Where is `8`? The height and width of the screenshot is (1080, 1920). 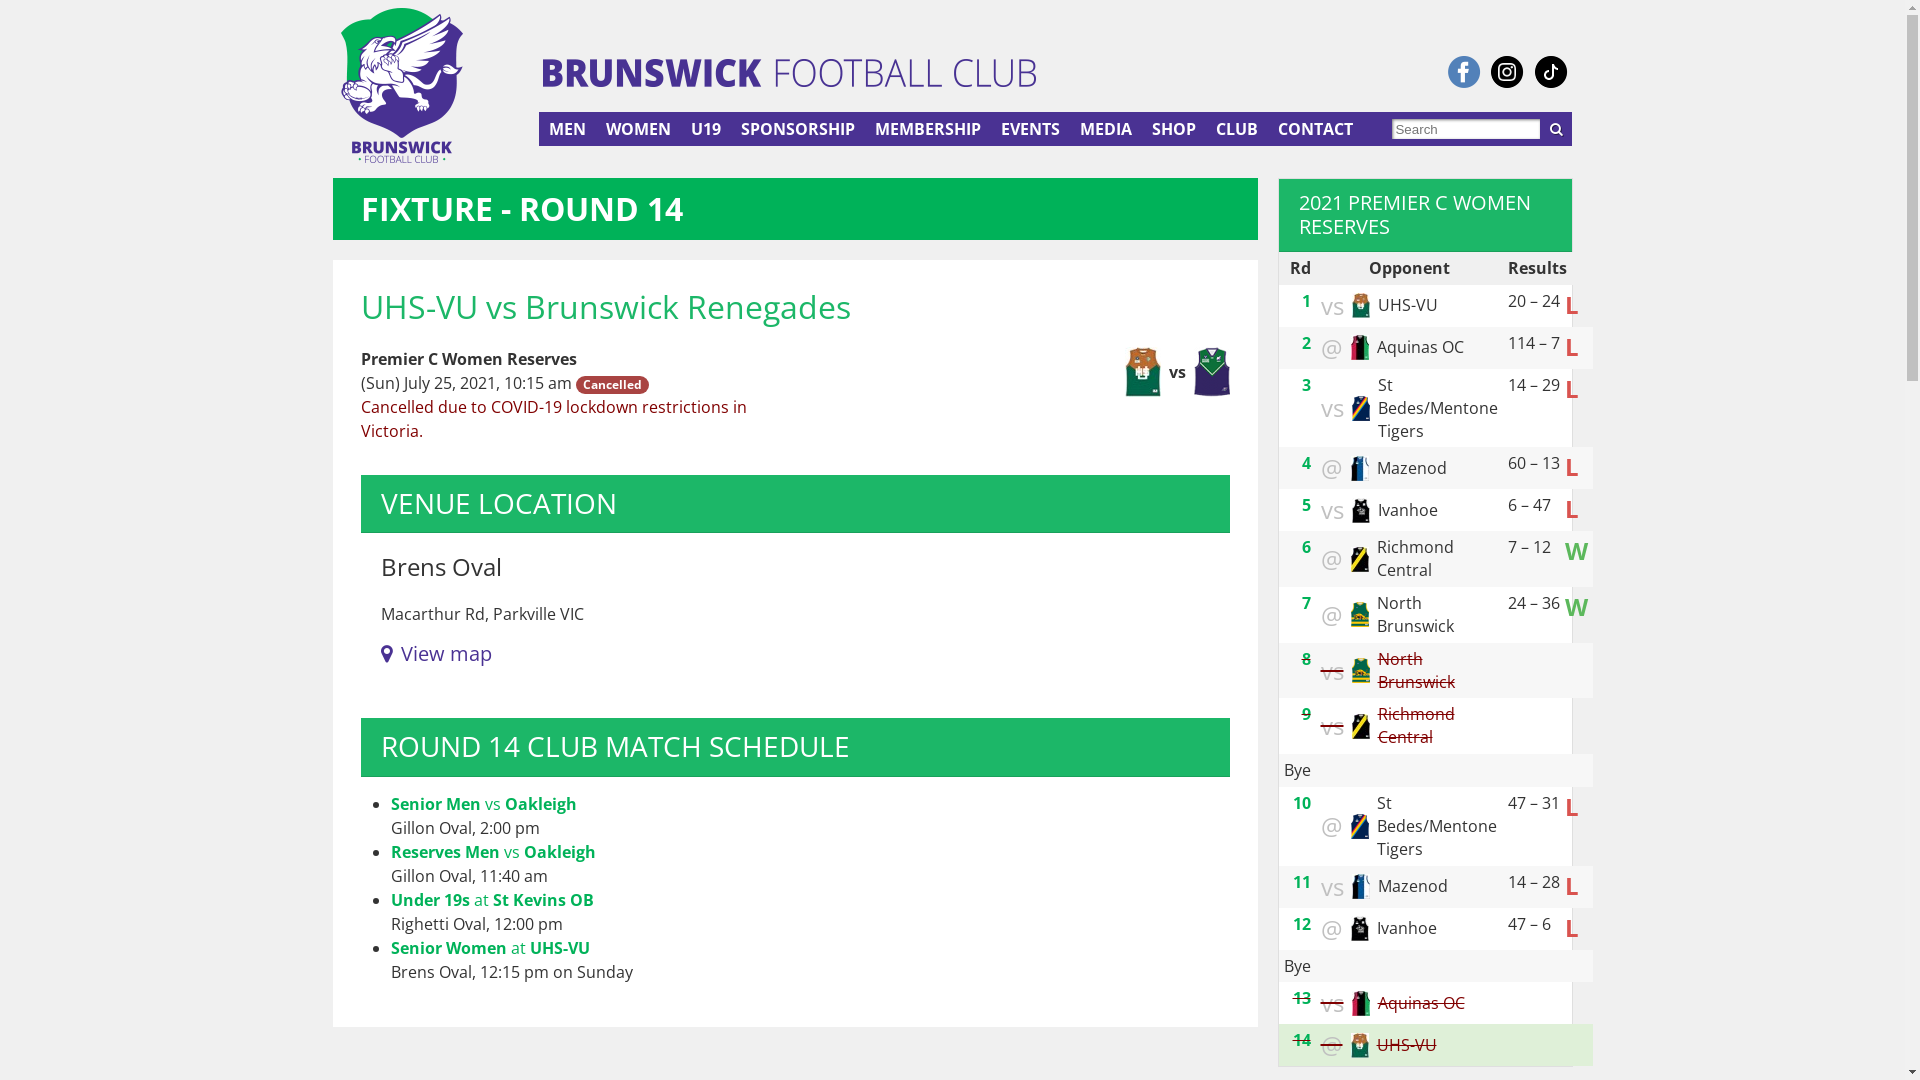
8 is located at coordinates (1306, 659).